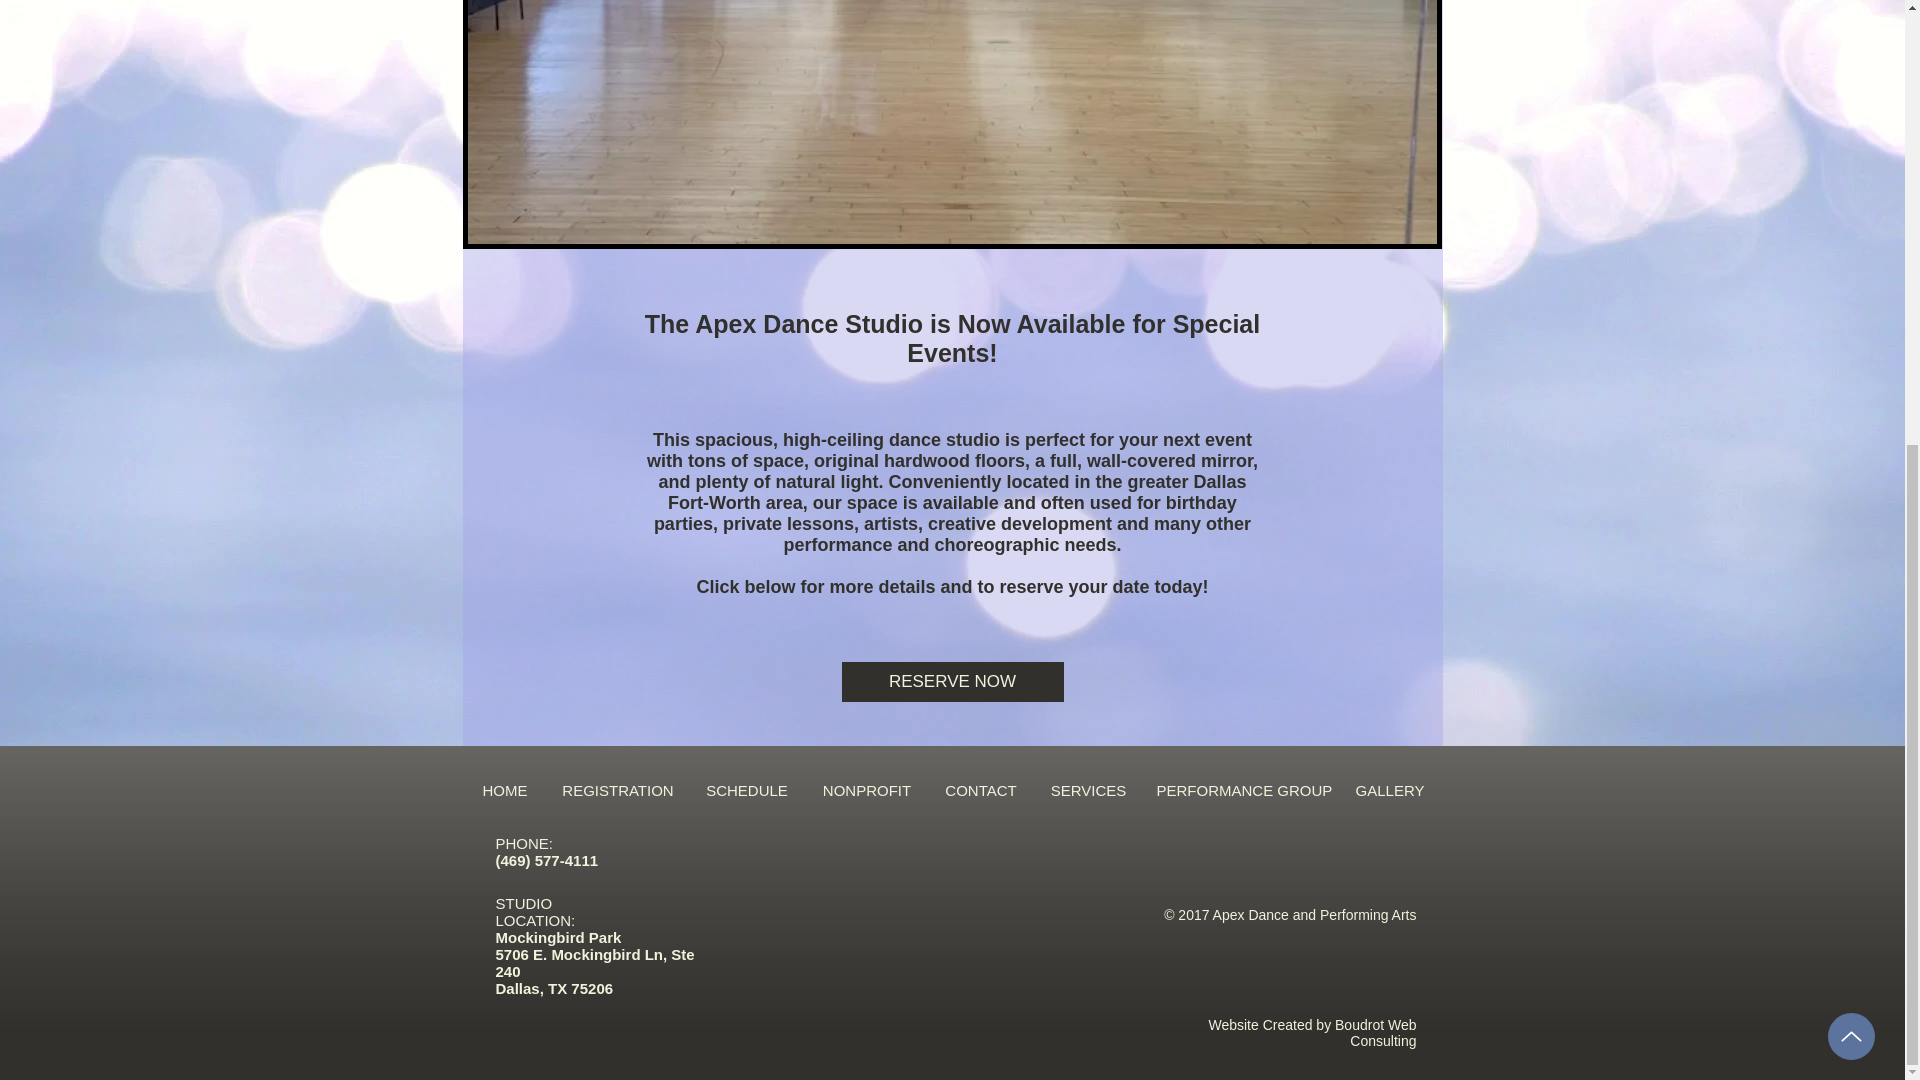 Image resolution: width=1920 pixels, height=1080 pixels. Describe the element at coordinates (952, 682) in the screenshot. I see `RESERVE NOW` at that location.